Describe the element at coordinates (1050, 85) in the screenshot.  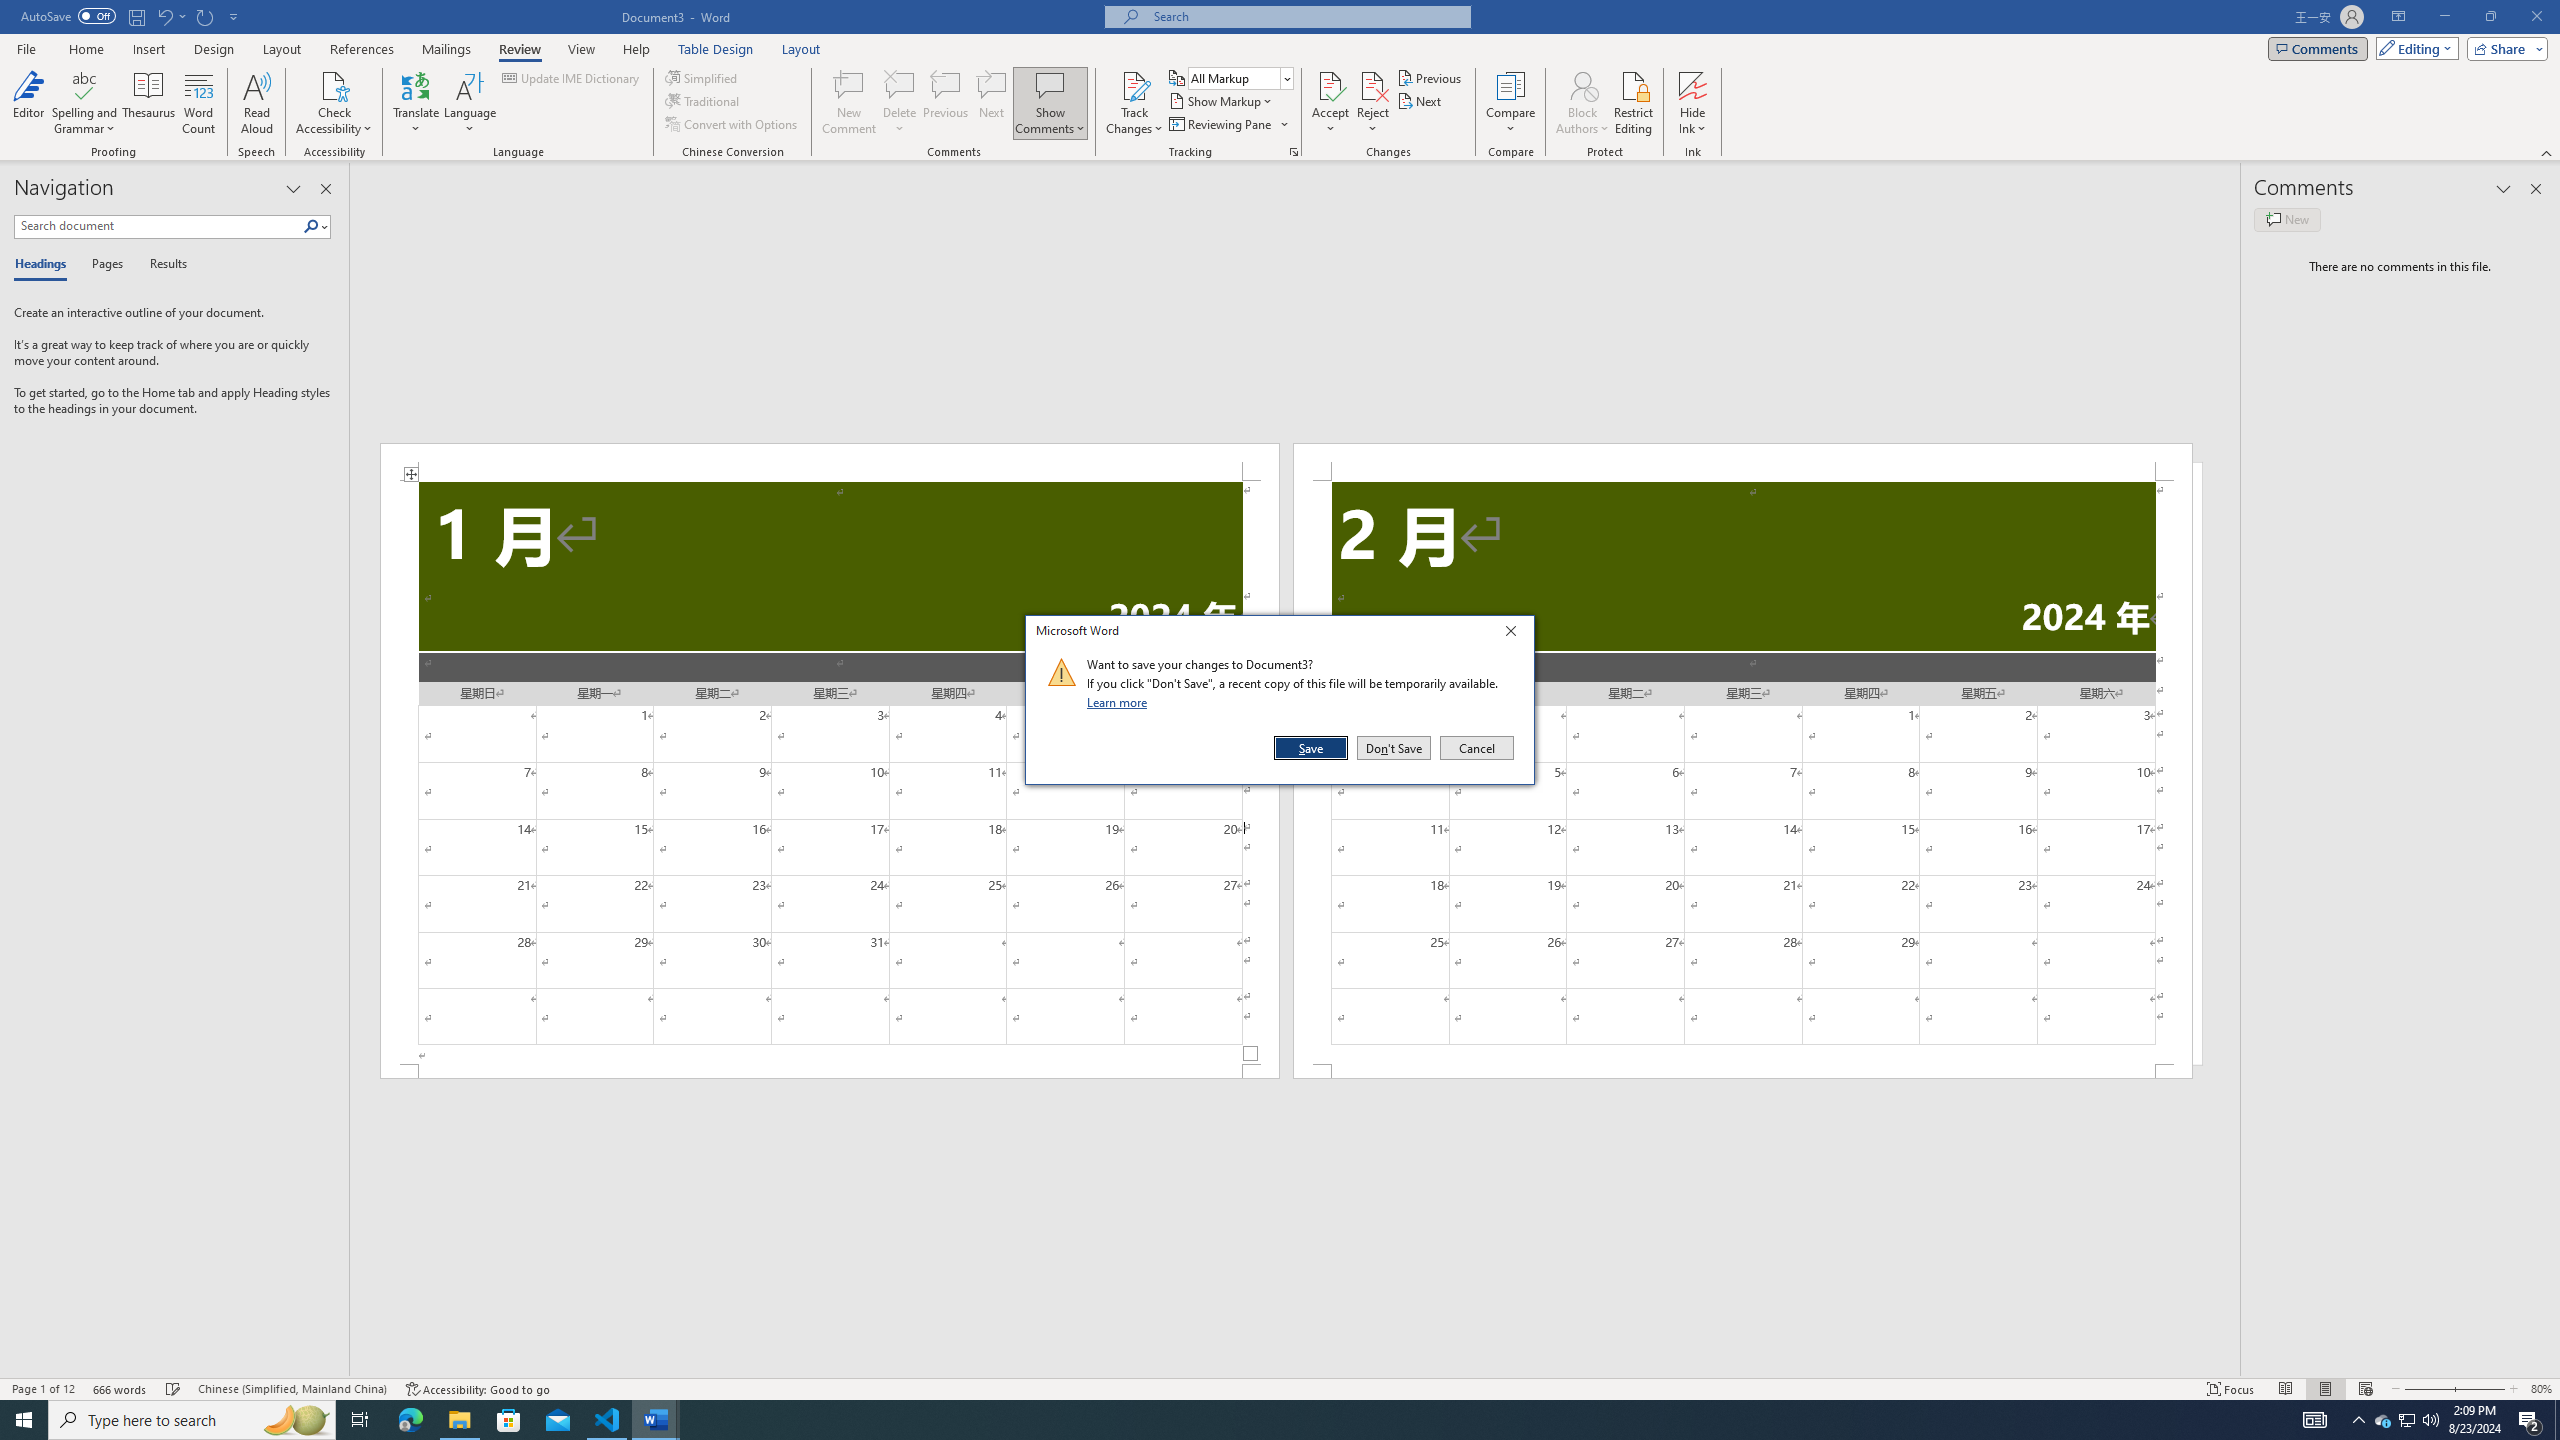
I see `Show Comments` at that location.